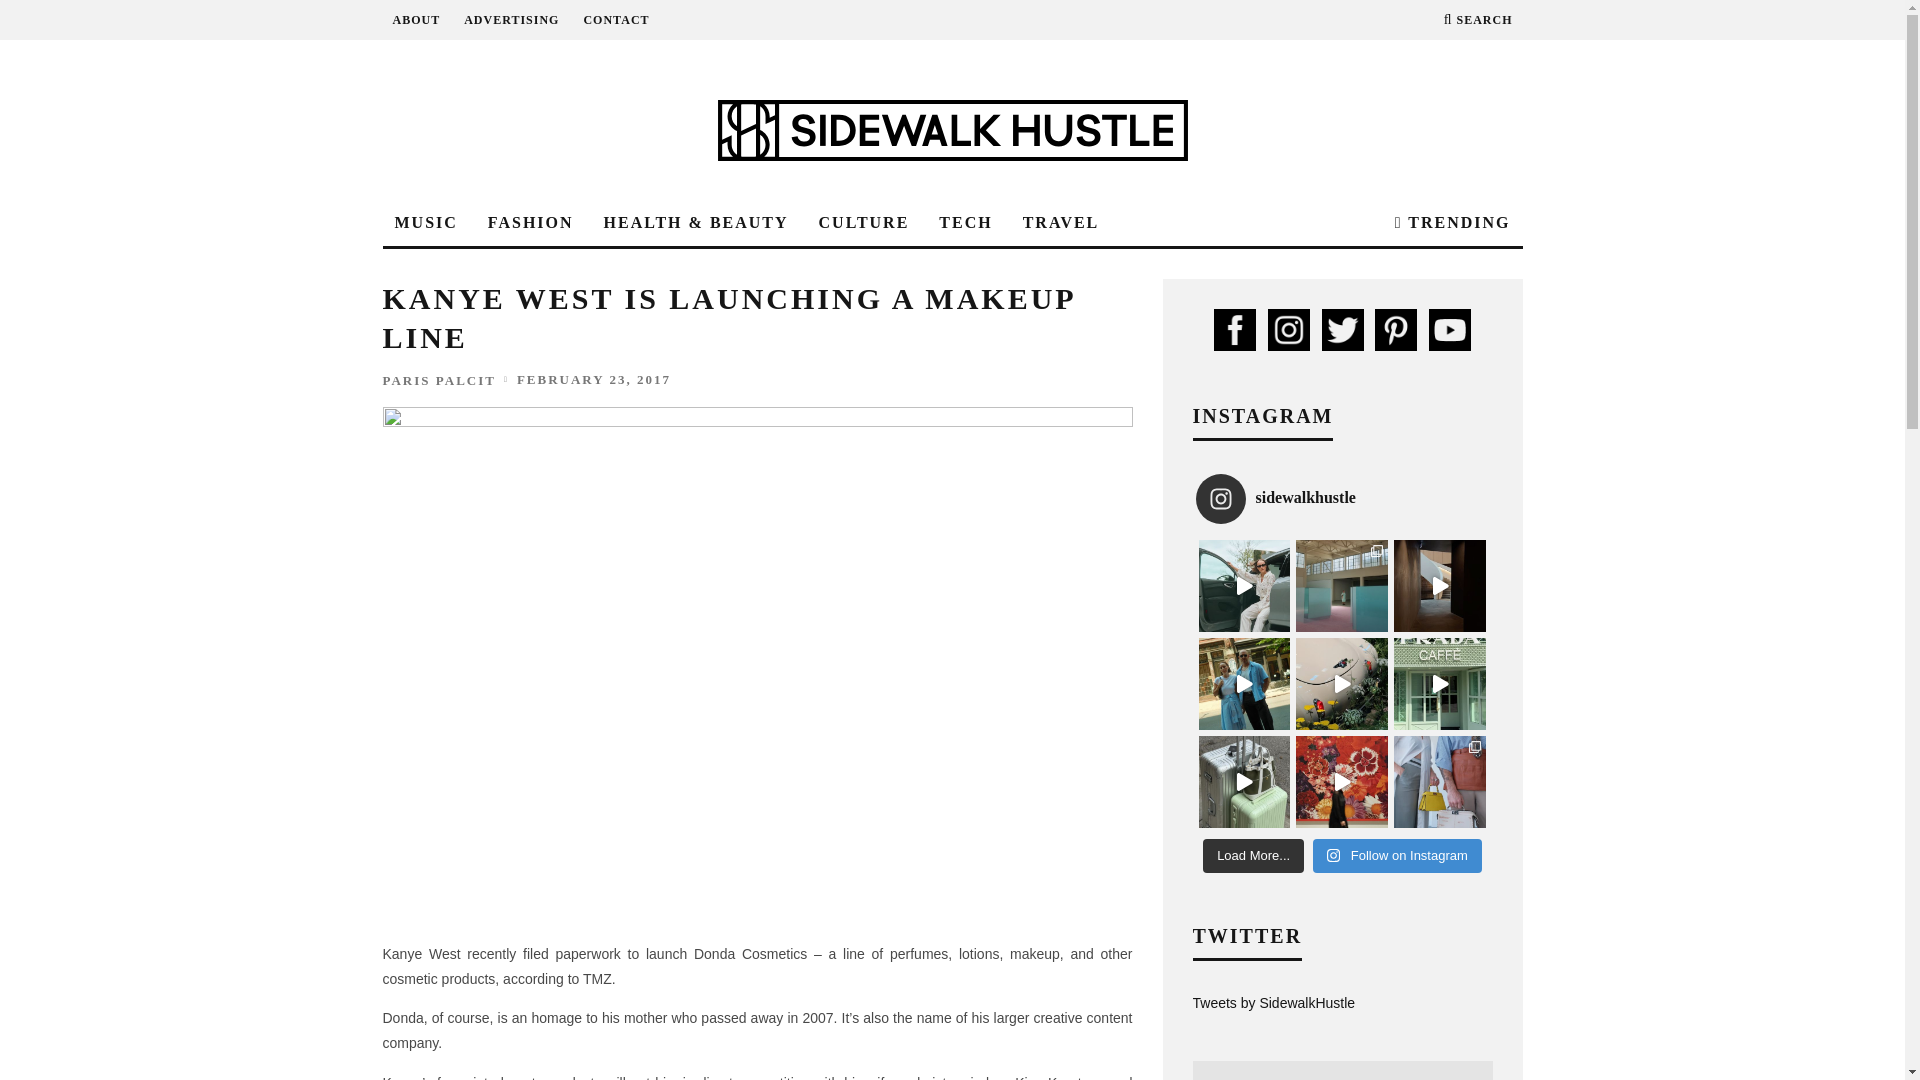  I want to click on ADVERTISING, so click(511, 20).